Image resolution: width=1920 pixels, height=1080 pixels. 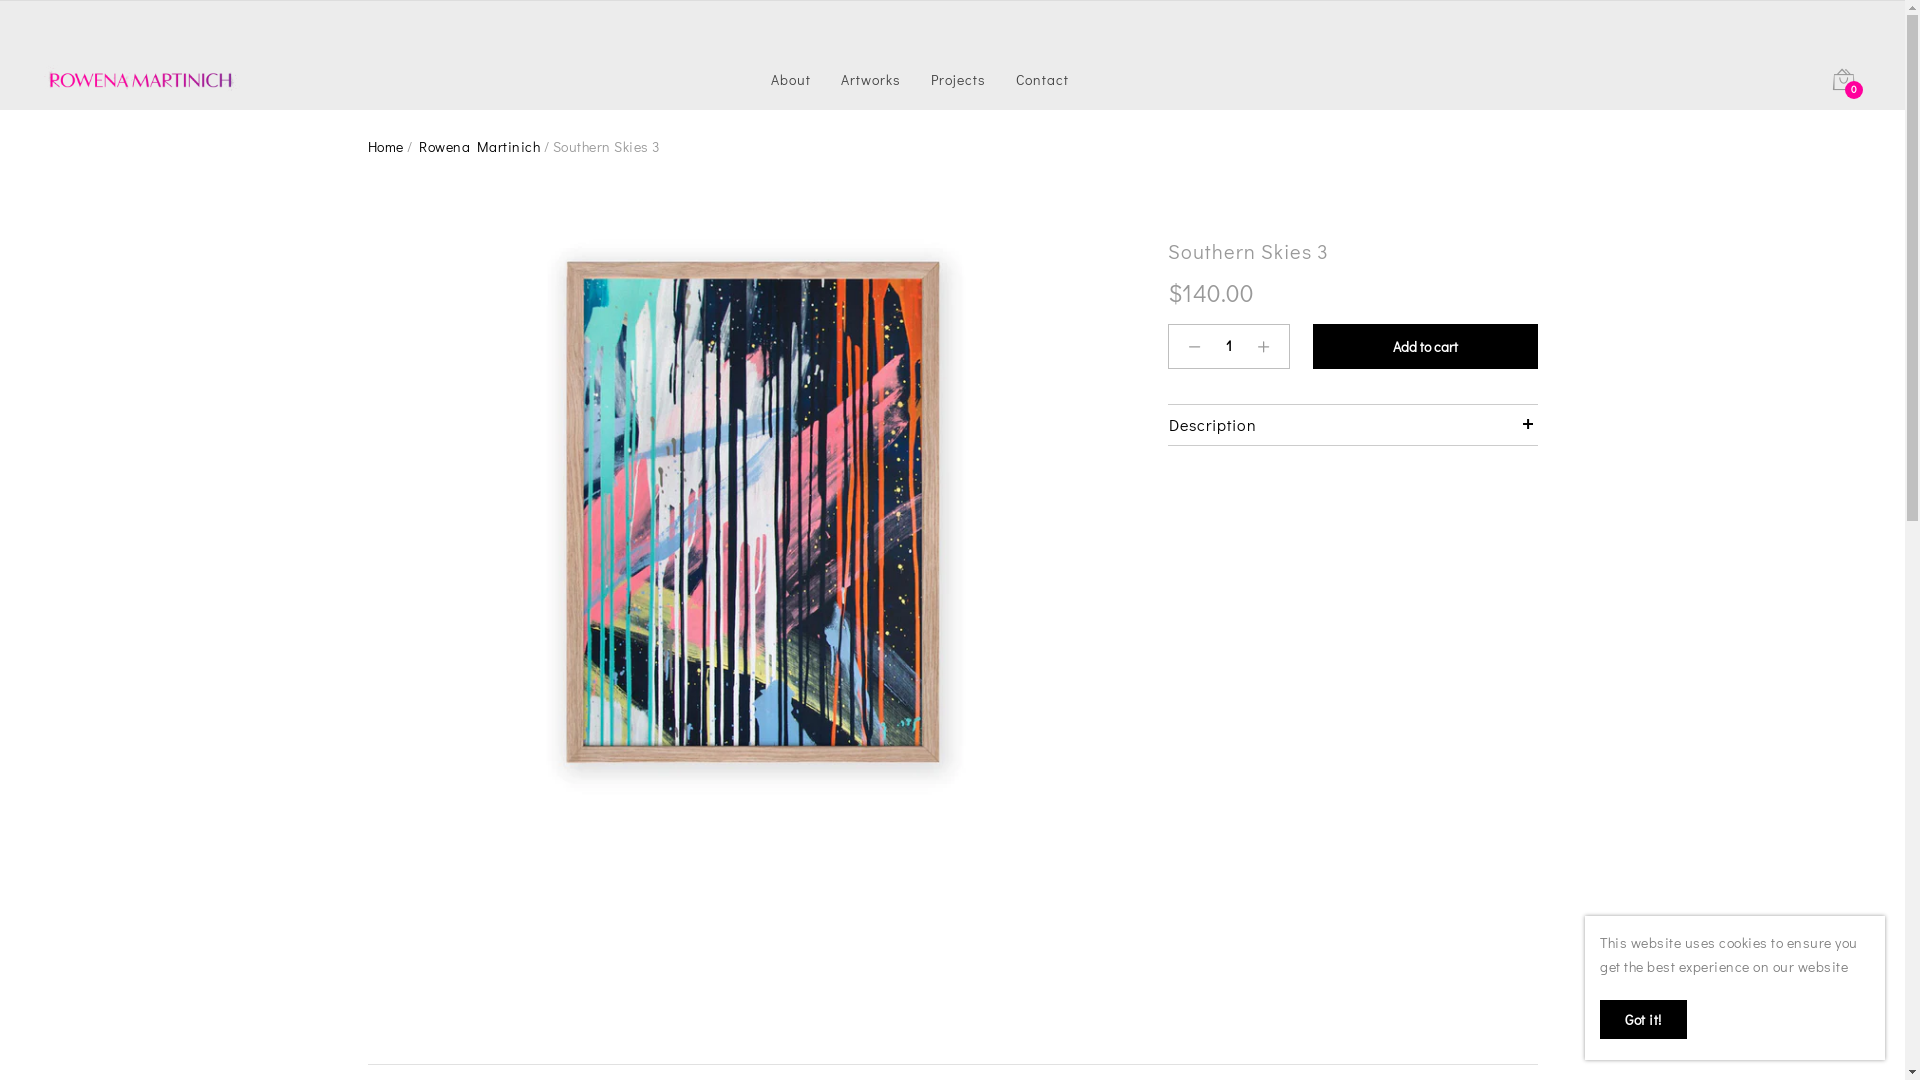 I want to click on About, so click(x=791, y=80).